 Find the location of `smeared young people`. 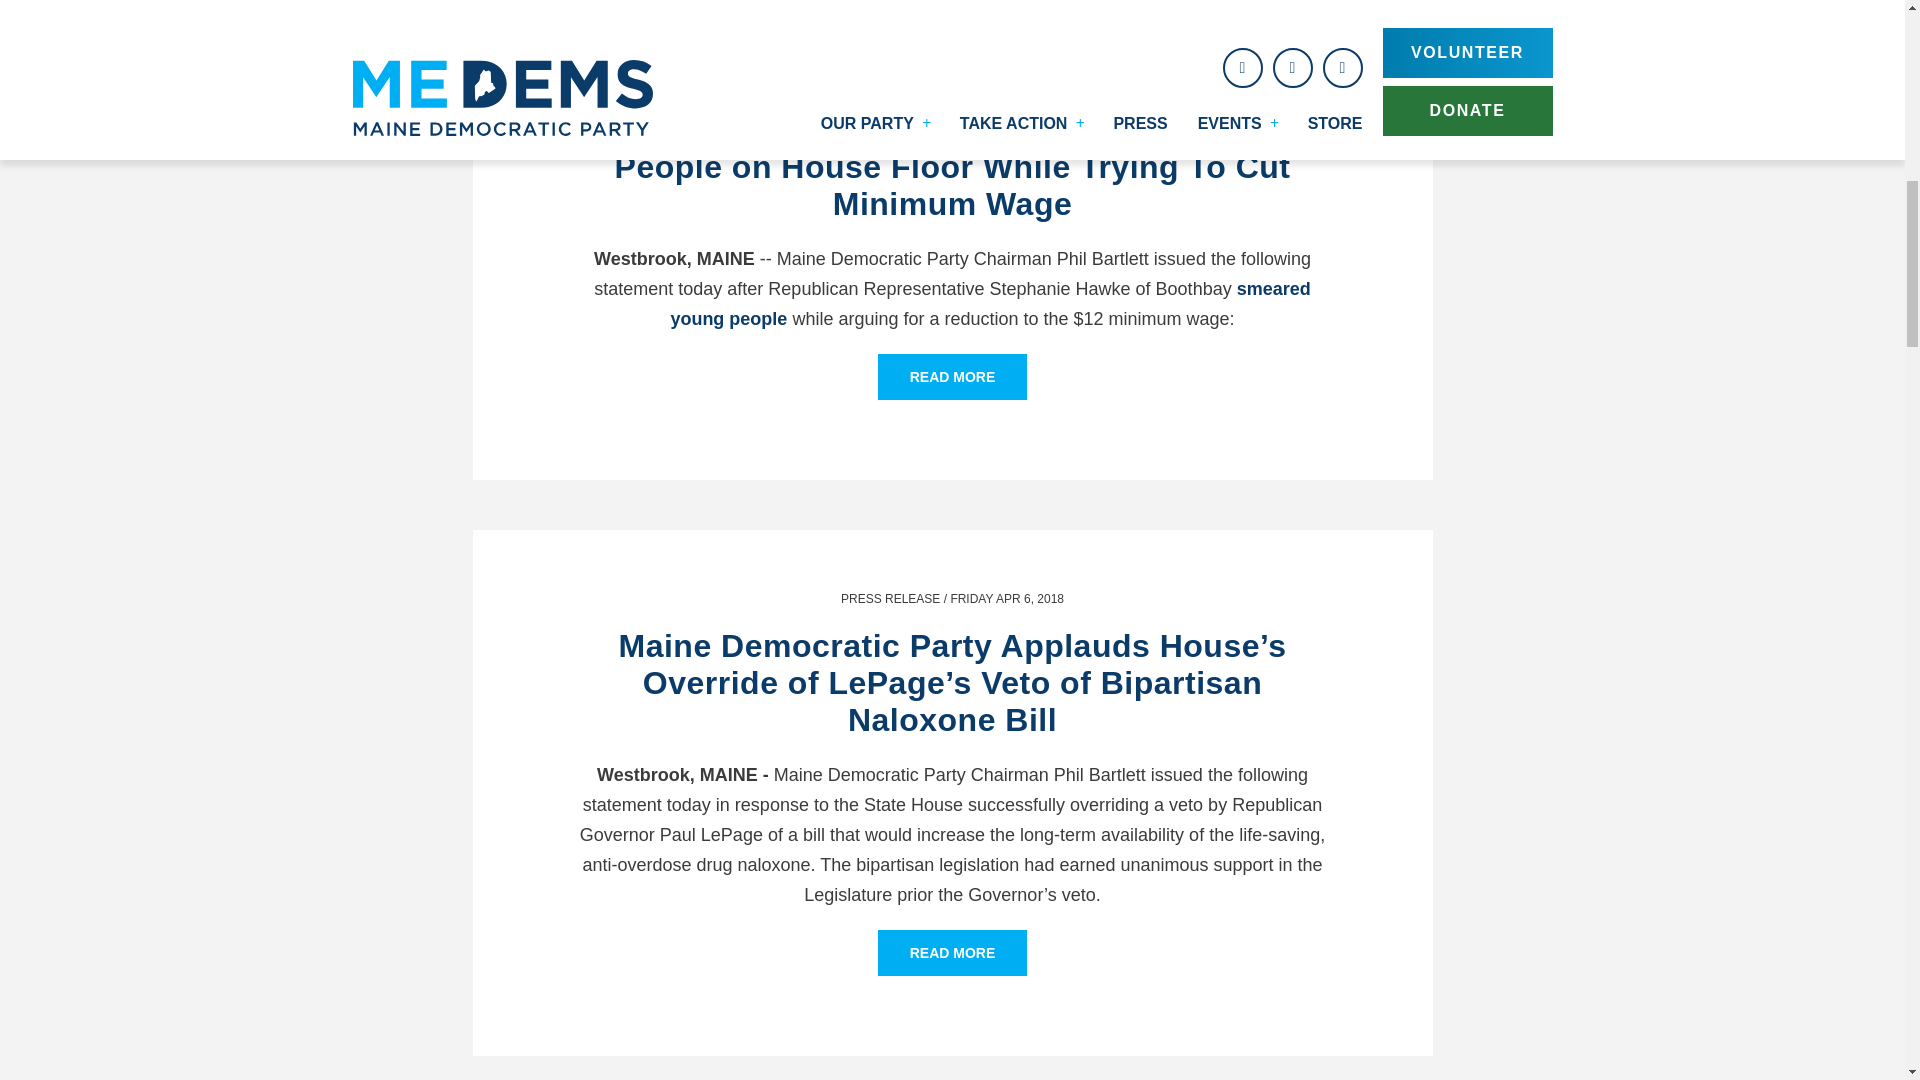

smeared young people is located at coordinates (990, 304).